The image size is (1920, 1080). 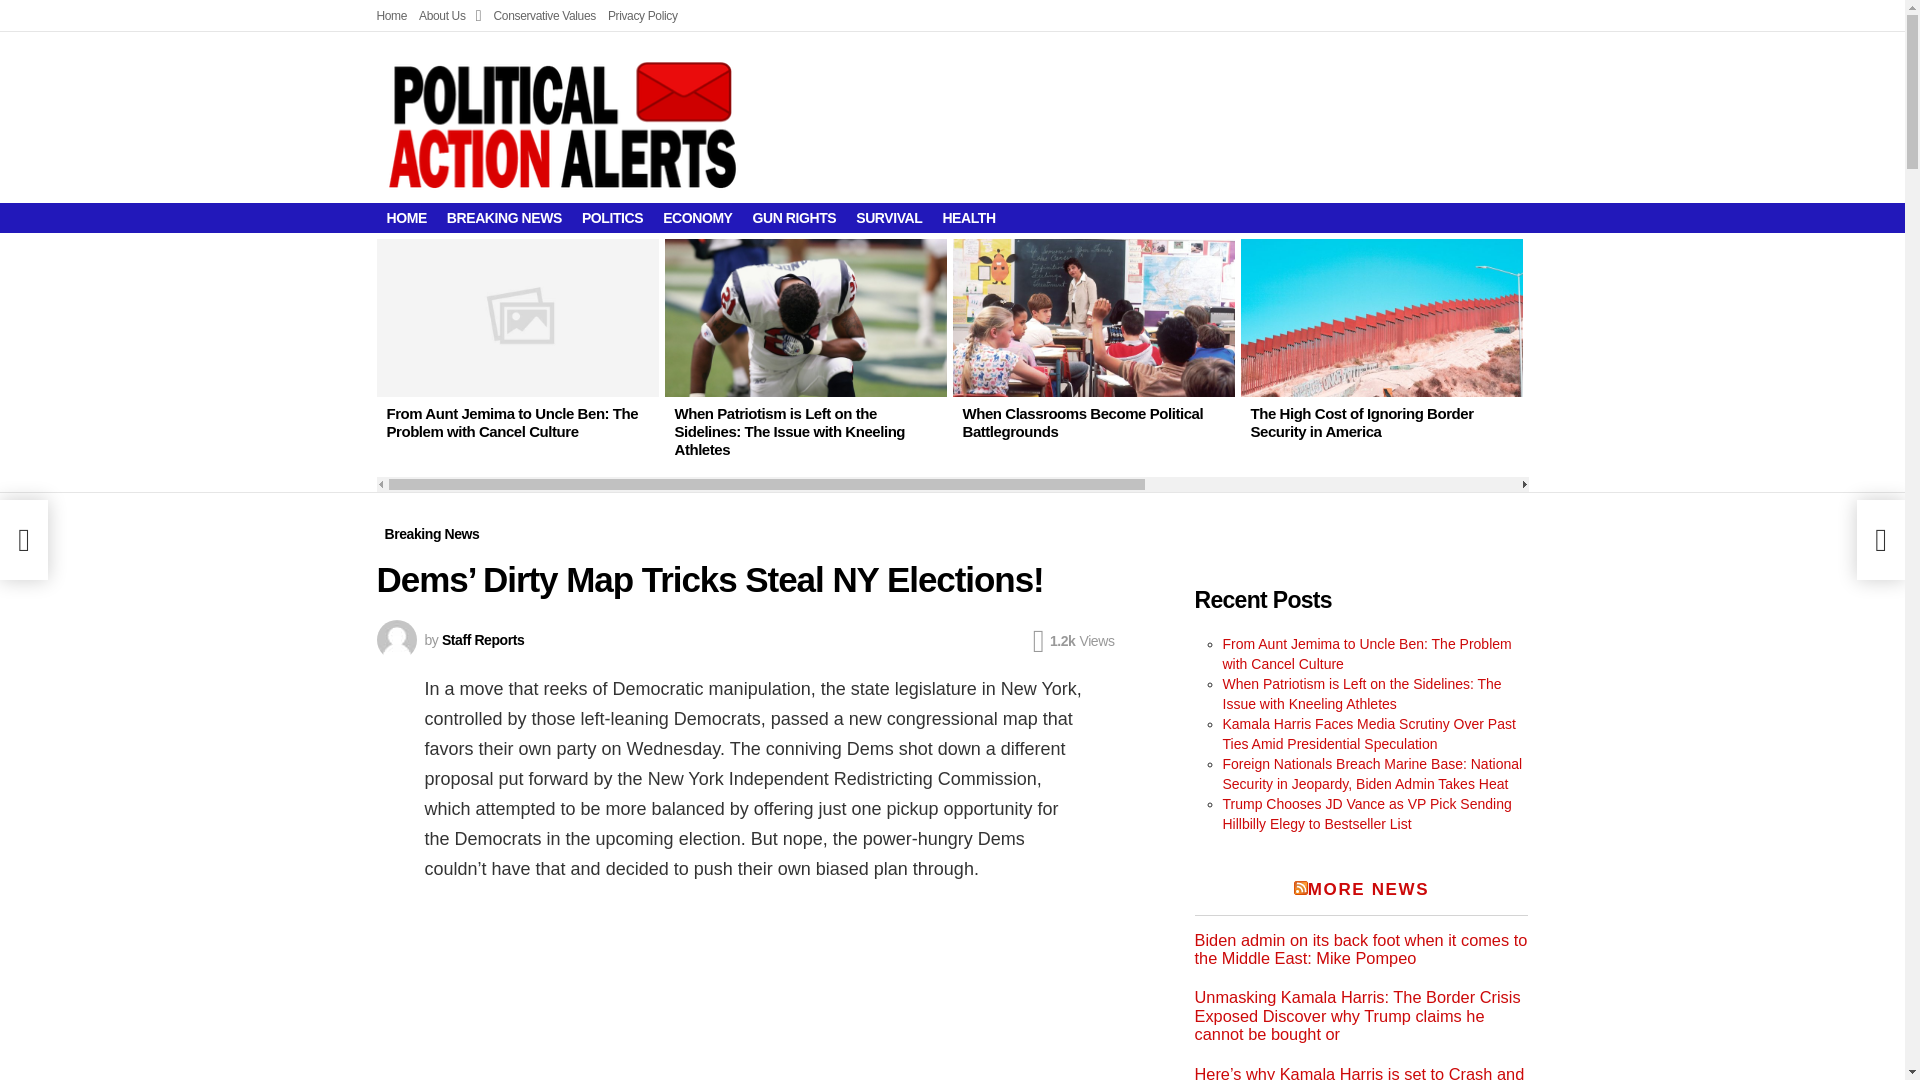 I want to click on The High Cost of Ignoring Border Security in America, so click(x=1360, y=422).